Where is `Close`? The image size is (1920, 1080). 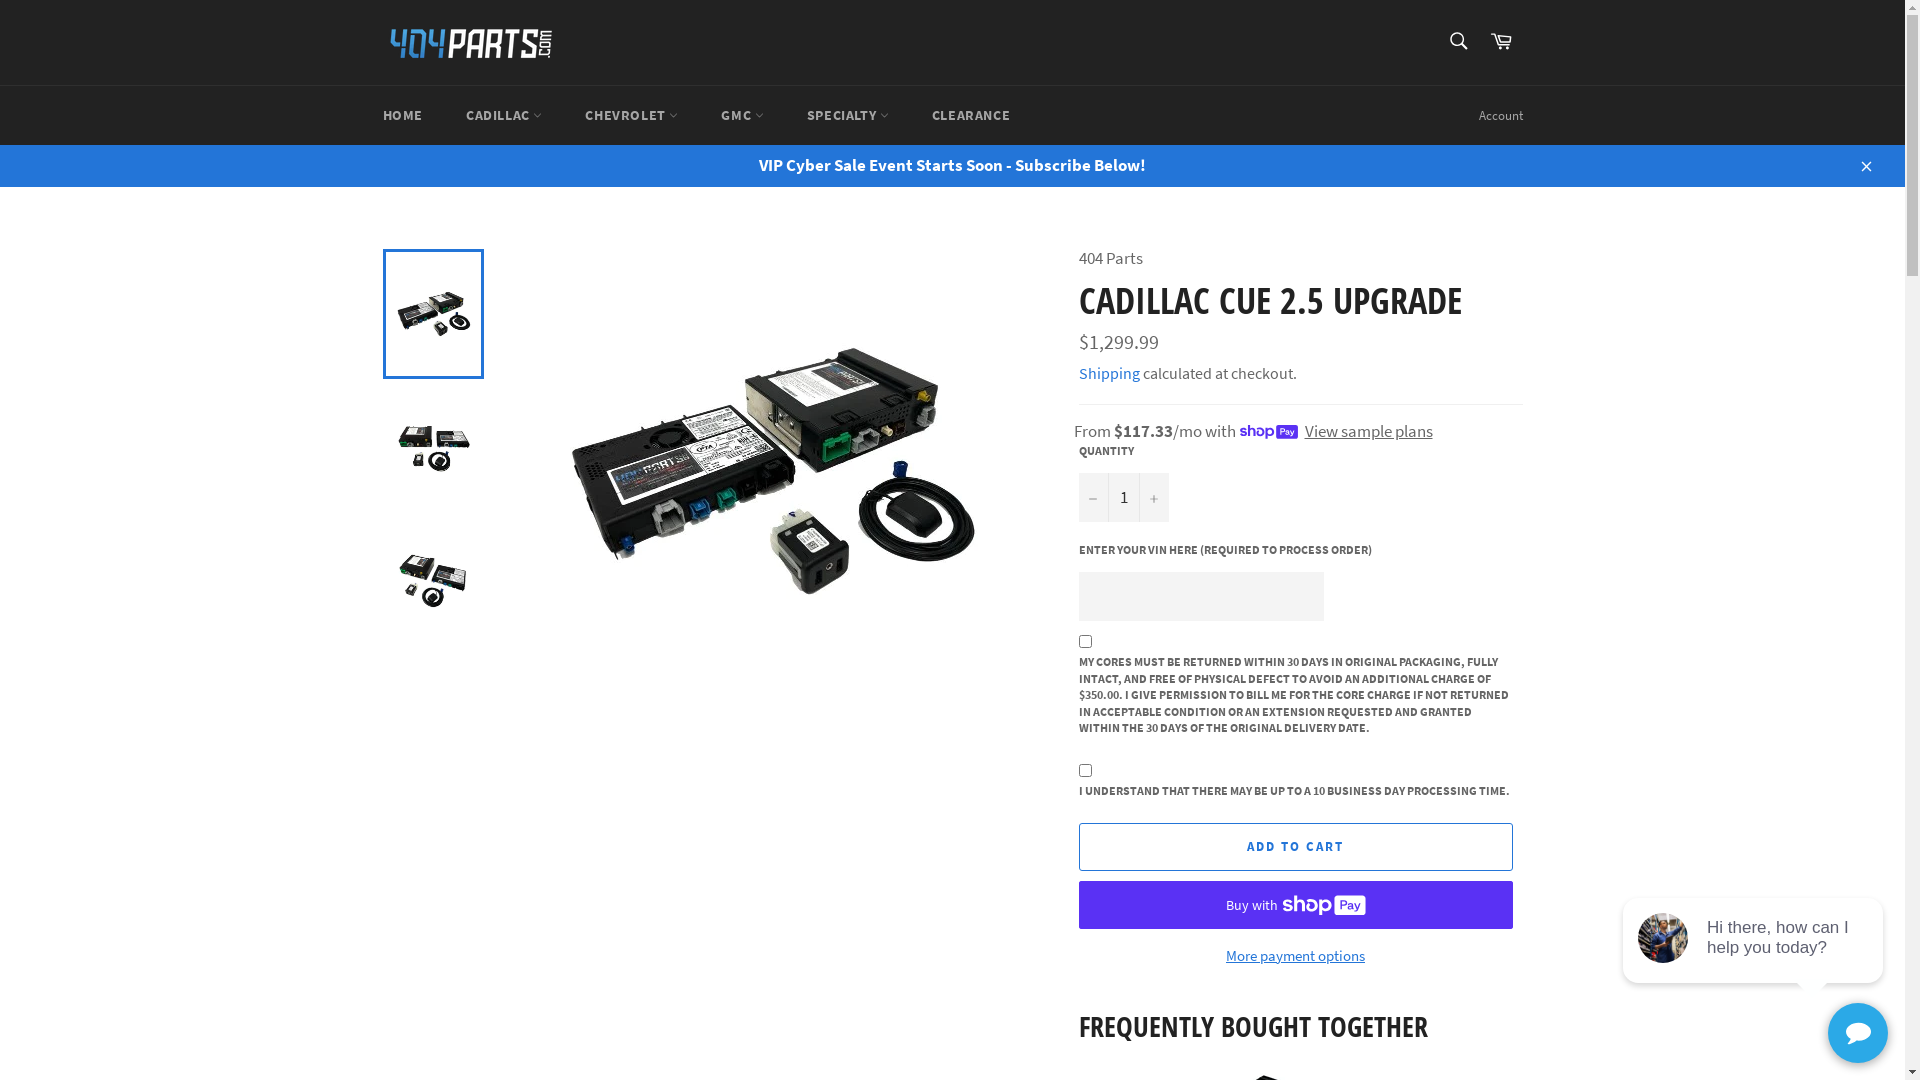
Close is located at coordinates (1865, 165).